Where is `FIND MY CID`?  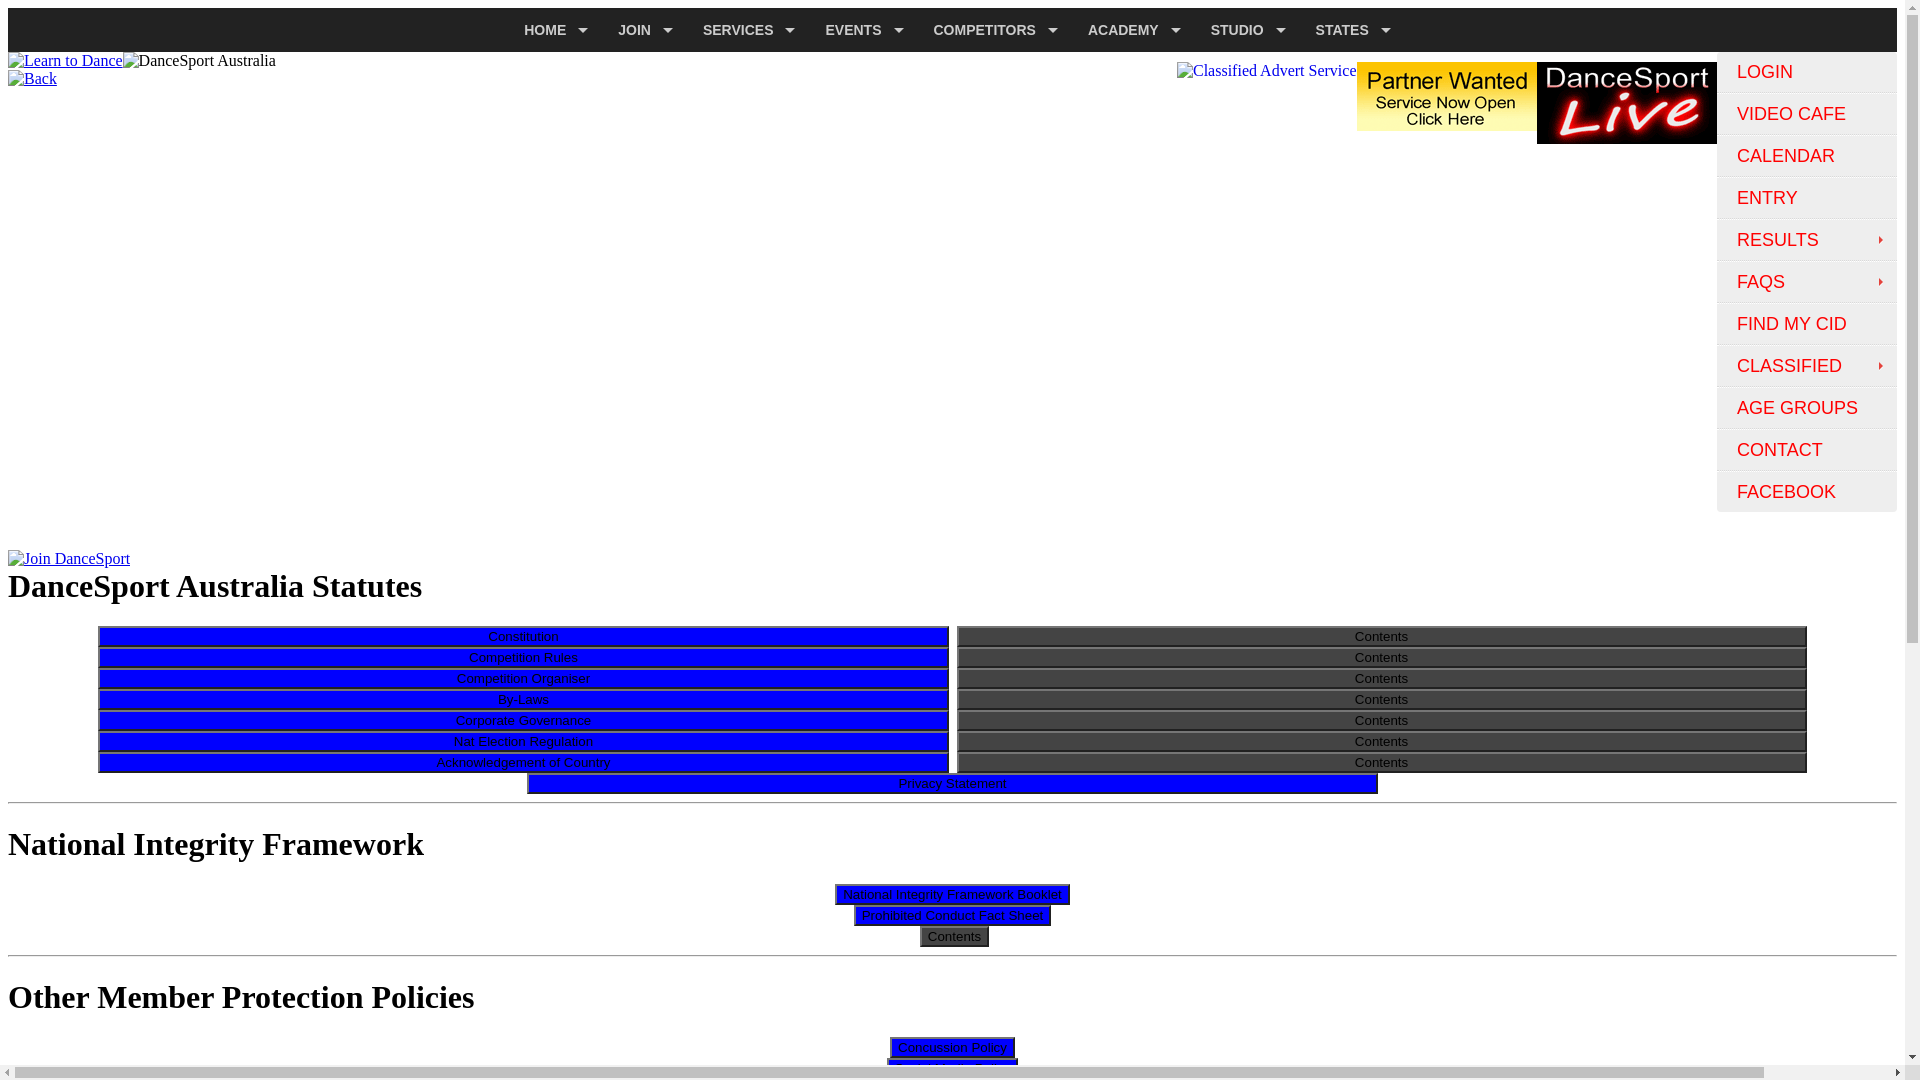
FIND MY CID is located at coordinates (1807, 324).